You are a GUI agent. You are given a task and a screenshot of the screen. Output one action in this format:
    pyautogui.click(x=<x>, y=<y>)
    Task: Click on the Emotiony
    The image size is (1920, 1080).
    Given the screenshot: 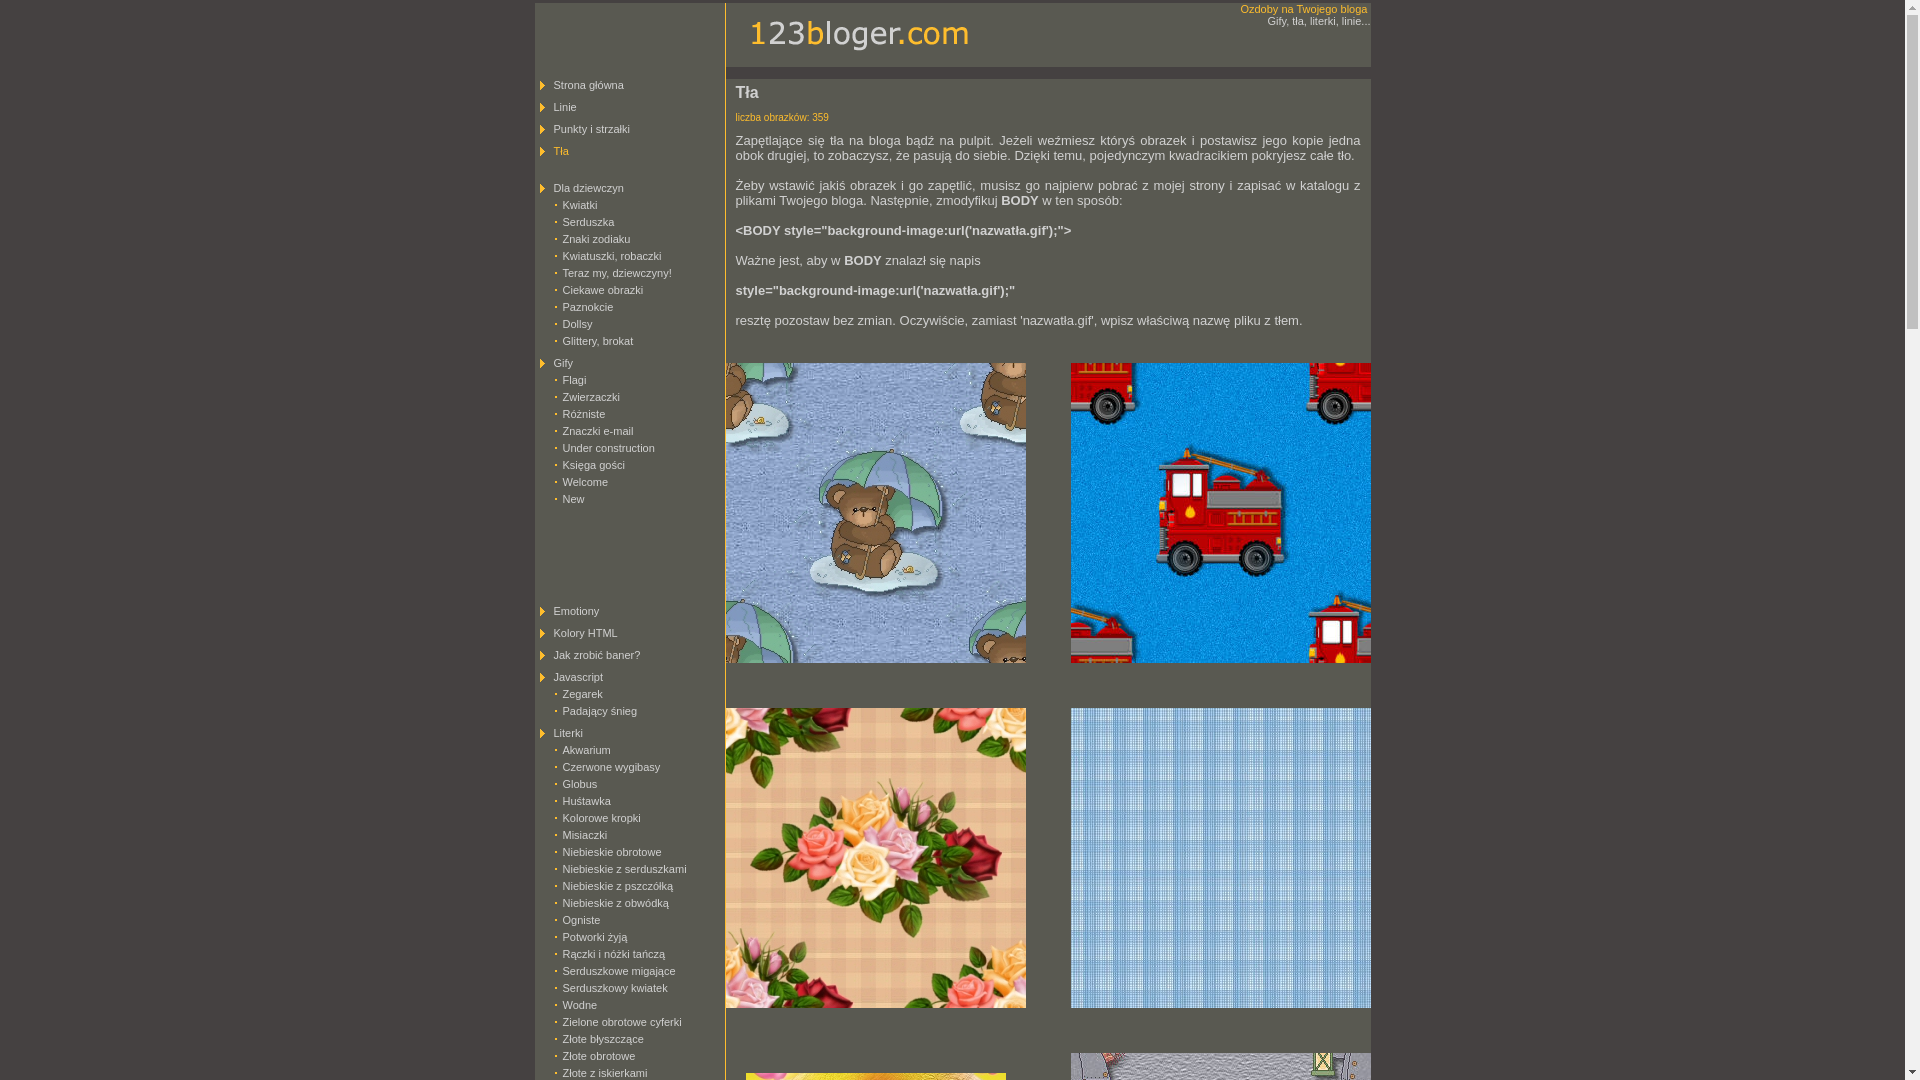 What is the action you would take?
    pyautogui.click(x=577, y=611)
    